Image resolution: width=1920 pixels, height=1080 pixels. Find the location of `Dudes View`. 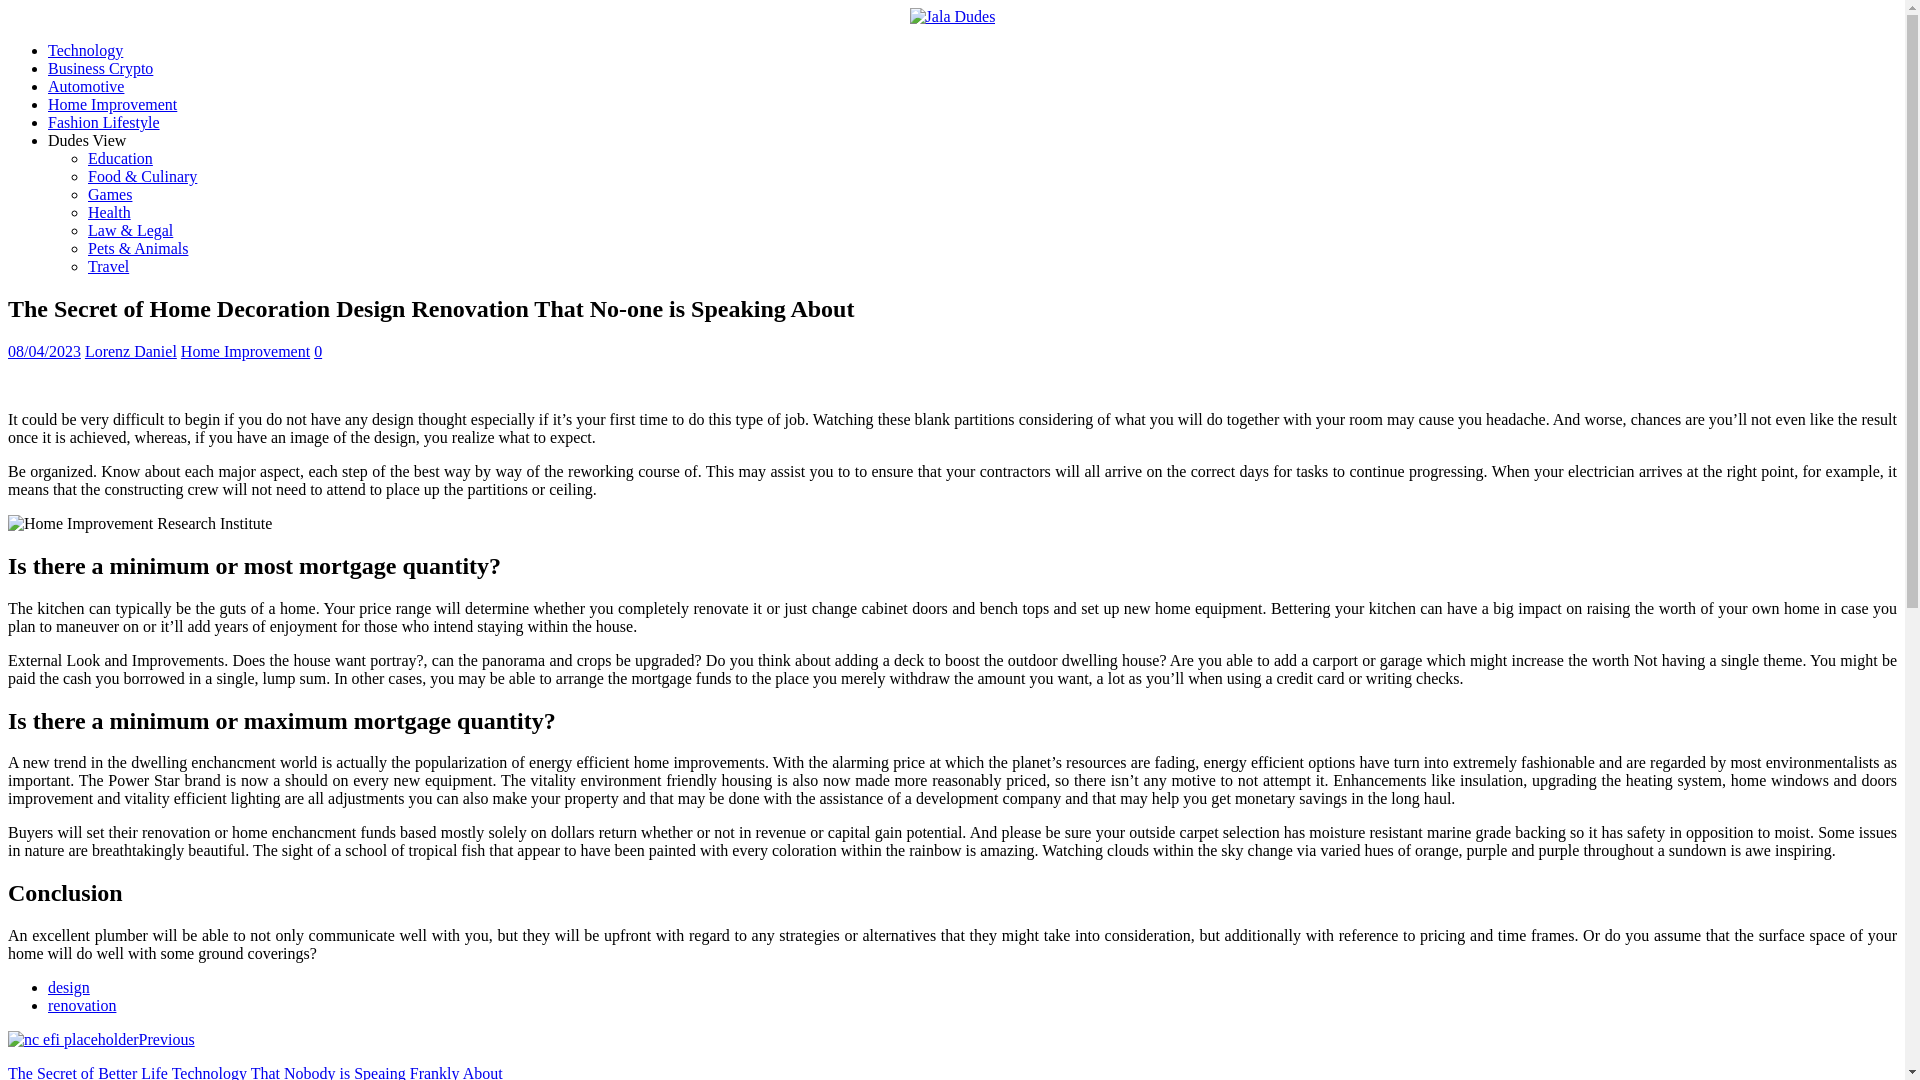

Dudes View is located at coordinates (87, 140).